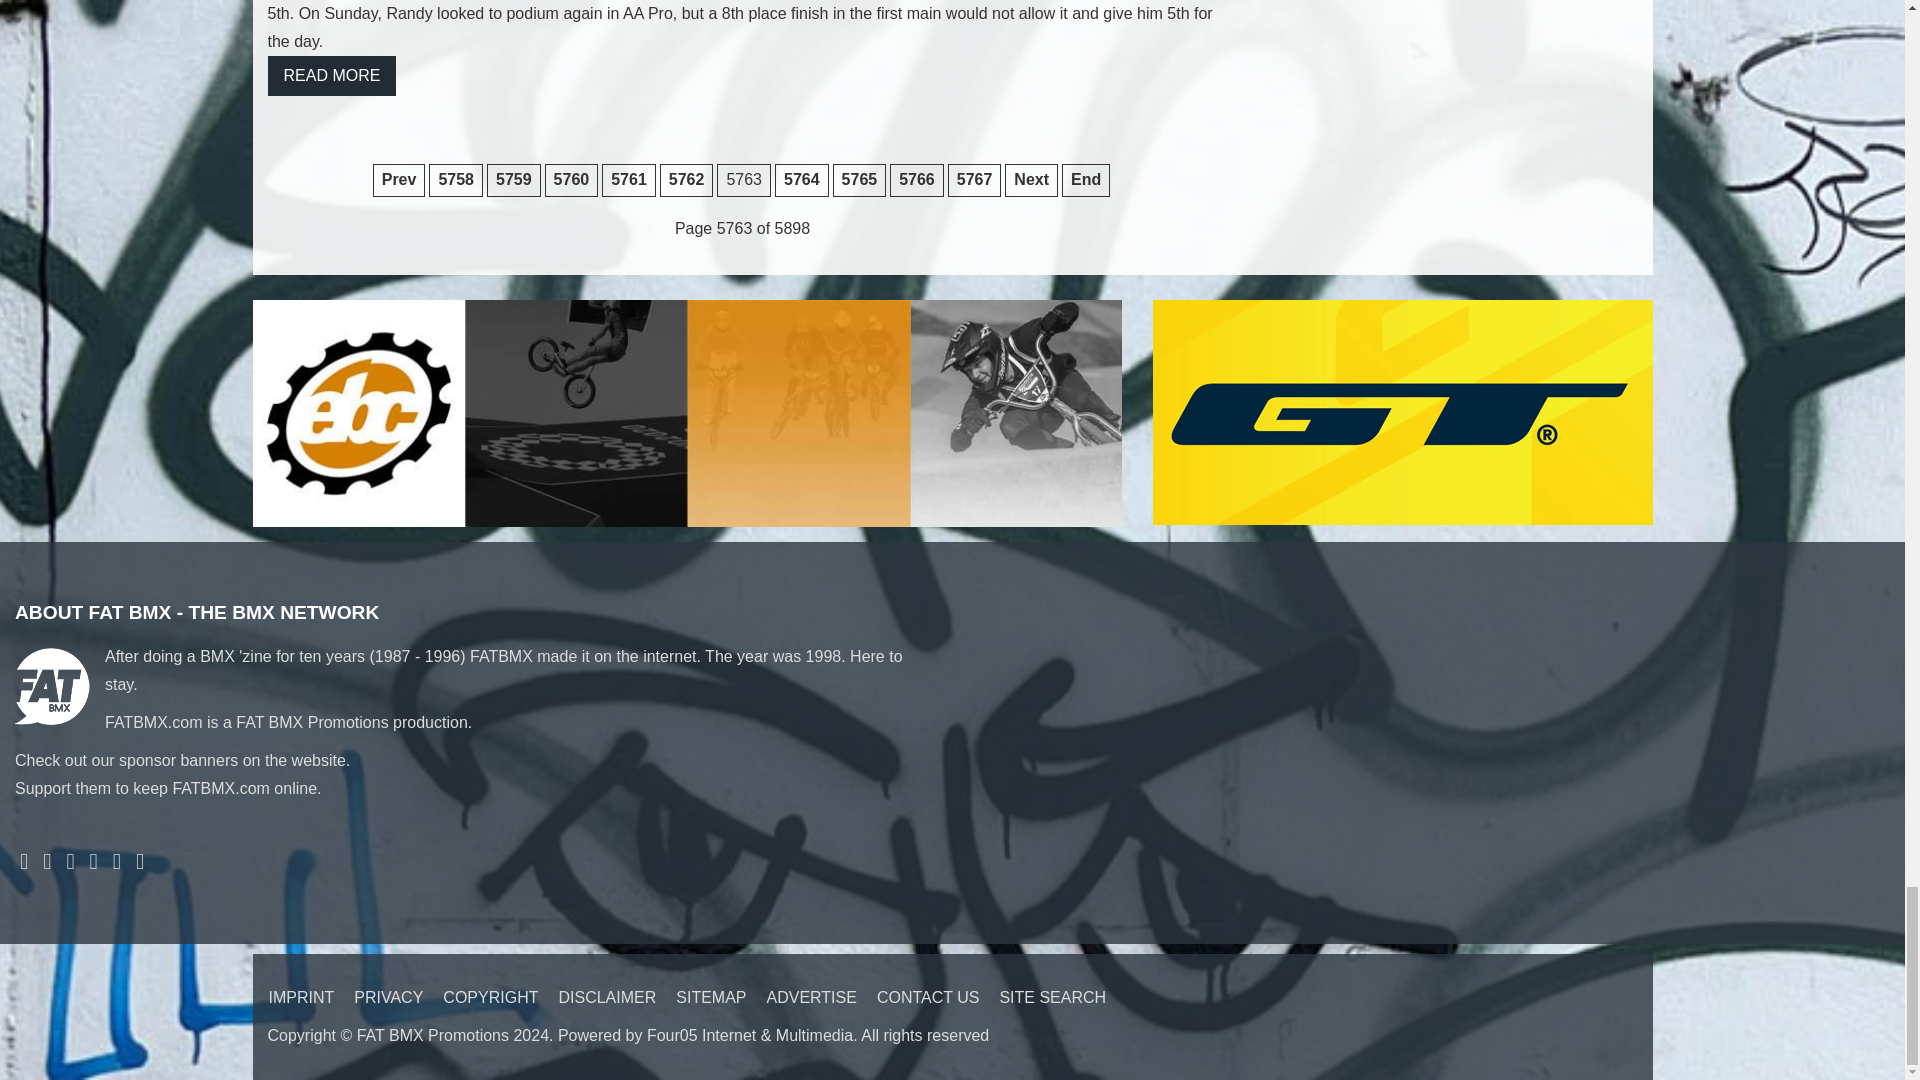  Describe the element at coordinates (860, 180) in the screenshot. I see `5765` at that location.